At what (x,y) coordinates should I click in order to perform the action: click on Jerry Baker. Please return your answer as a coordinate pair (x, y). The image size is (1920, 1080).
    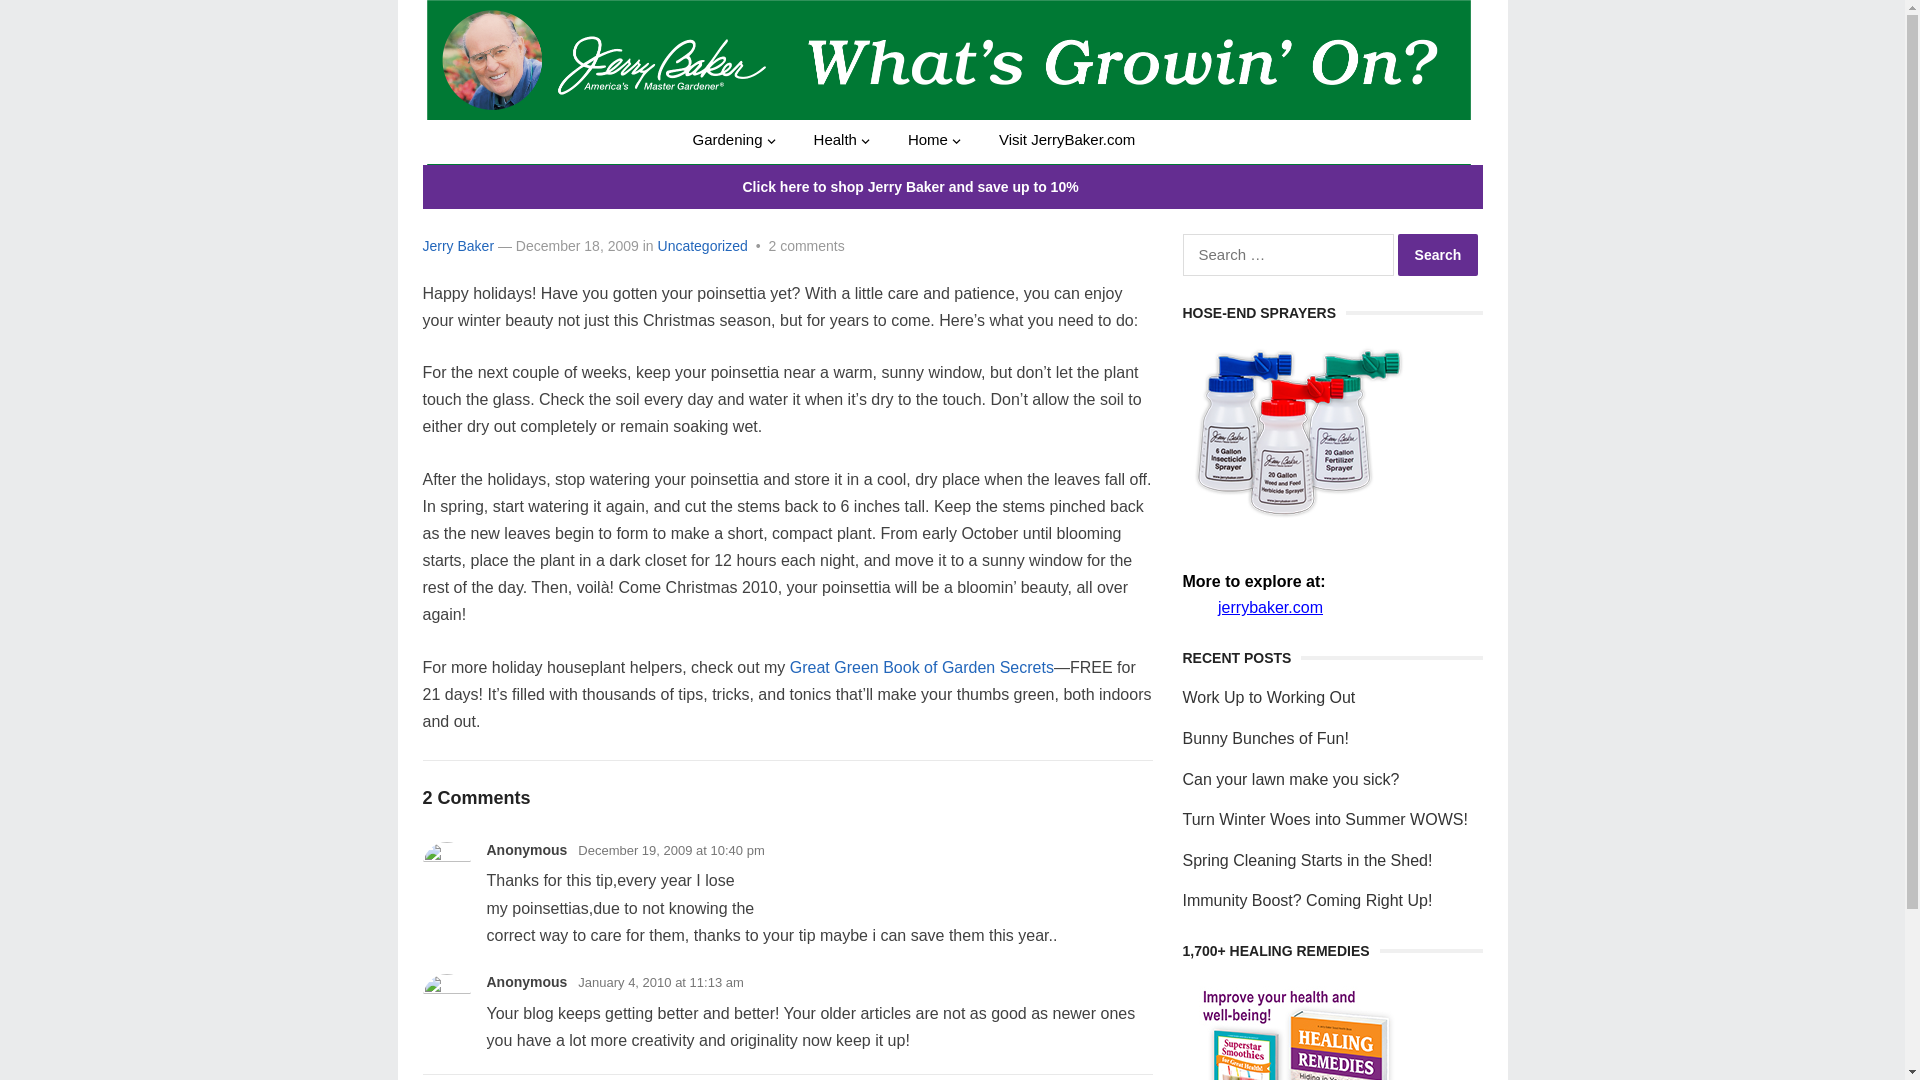
    Looking at the image, I should click on (458, 245).